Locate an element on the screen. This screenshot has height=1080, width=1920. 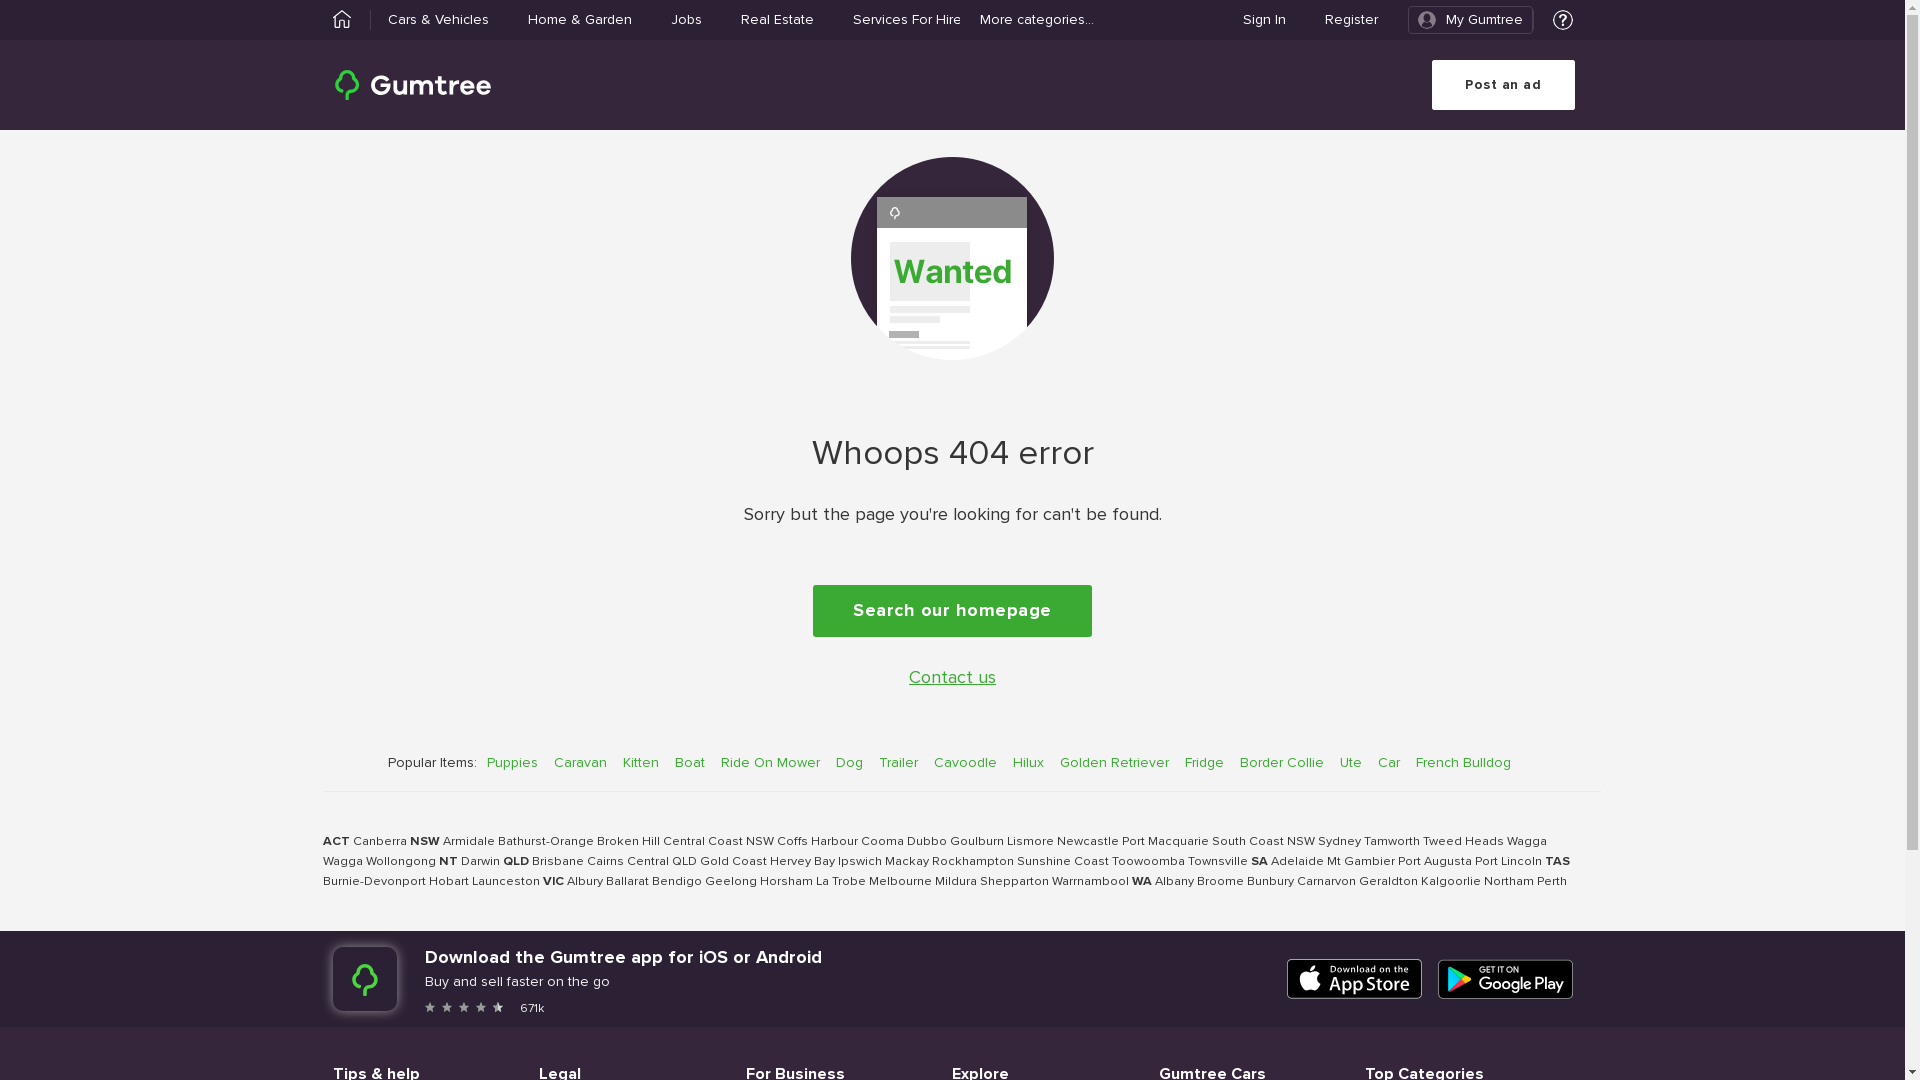
Carnarvon is located at coordinates (1326, 882).